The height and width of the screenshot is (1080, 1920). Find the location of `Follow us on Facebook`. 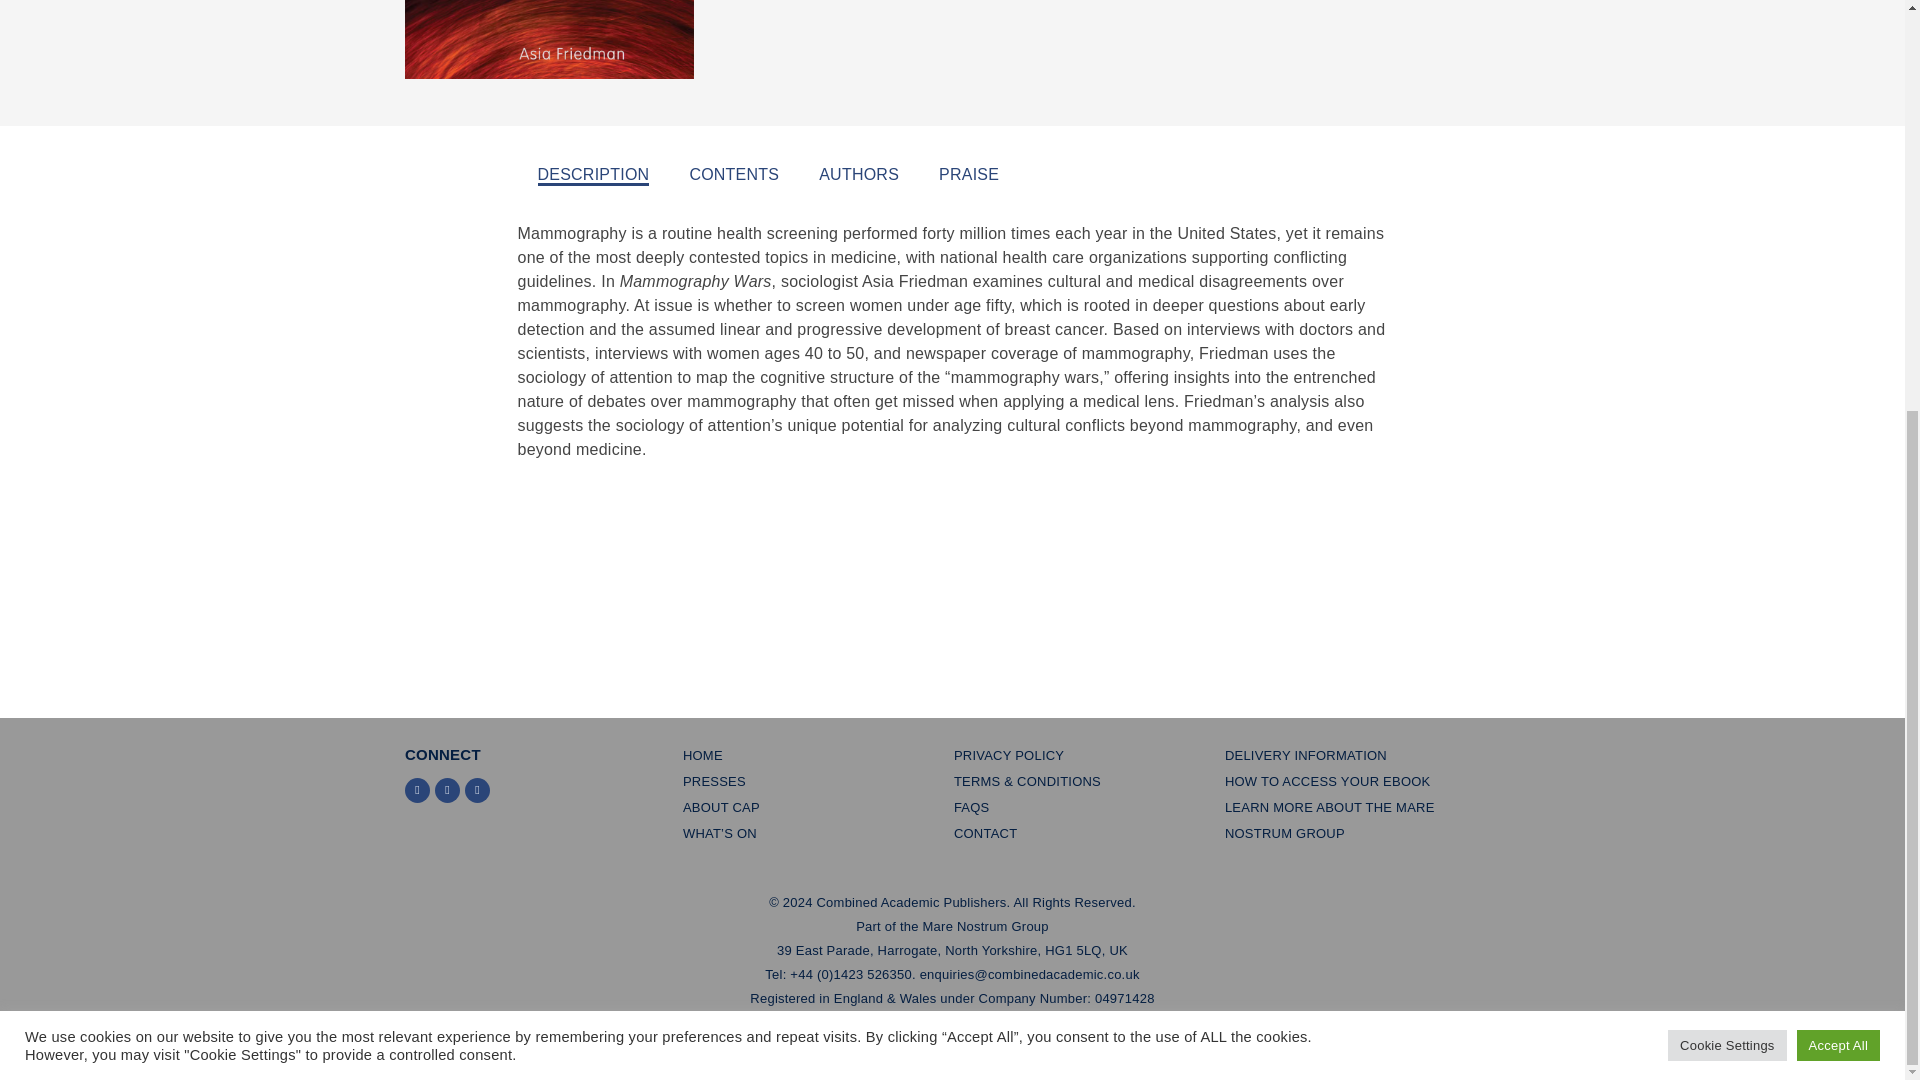

Follow us on Facebook is located at coordinates (448, 790).